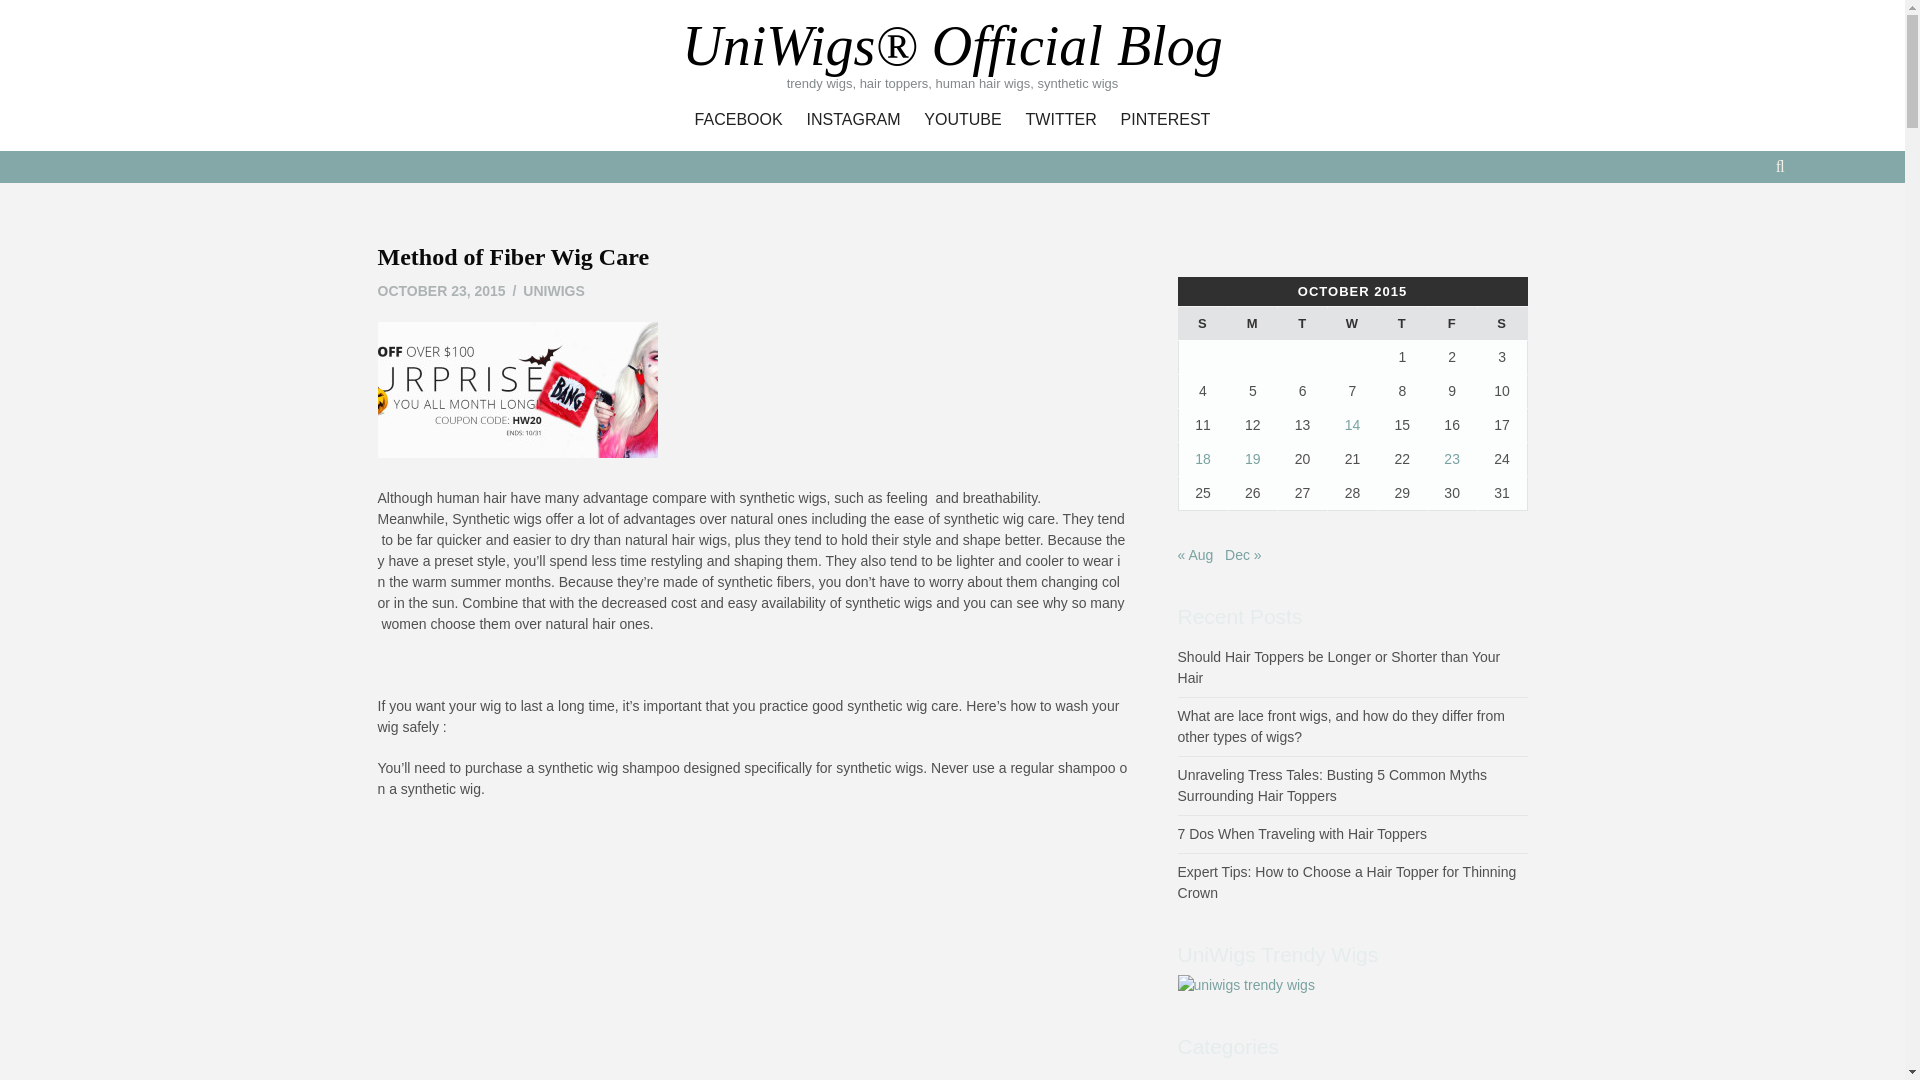 This screenshot has height=1080, width=1920. I want to click on TWITTER, so click(1061, 120).